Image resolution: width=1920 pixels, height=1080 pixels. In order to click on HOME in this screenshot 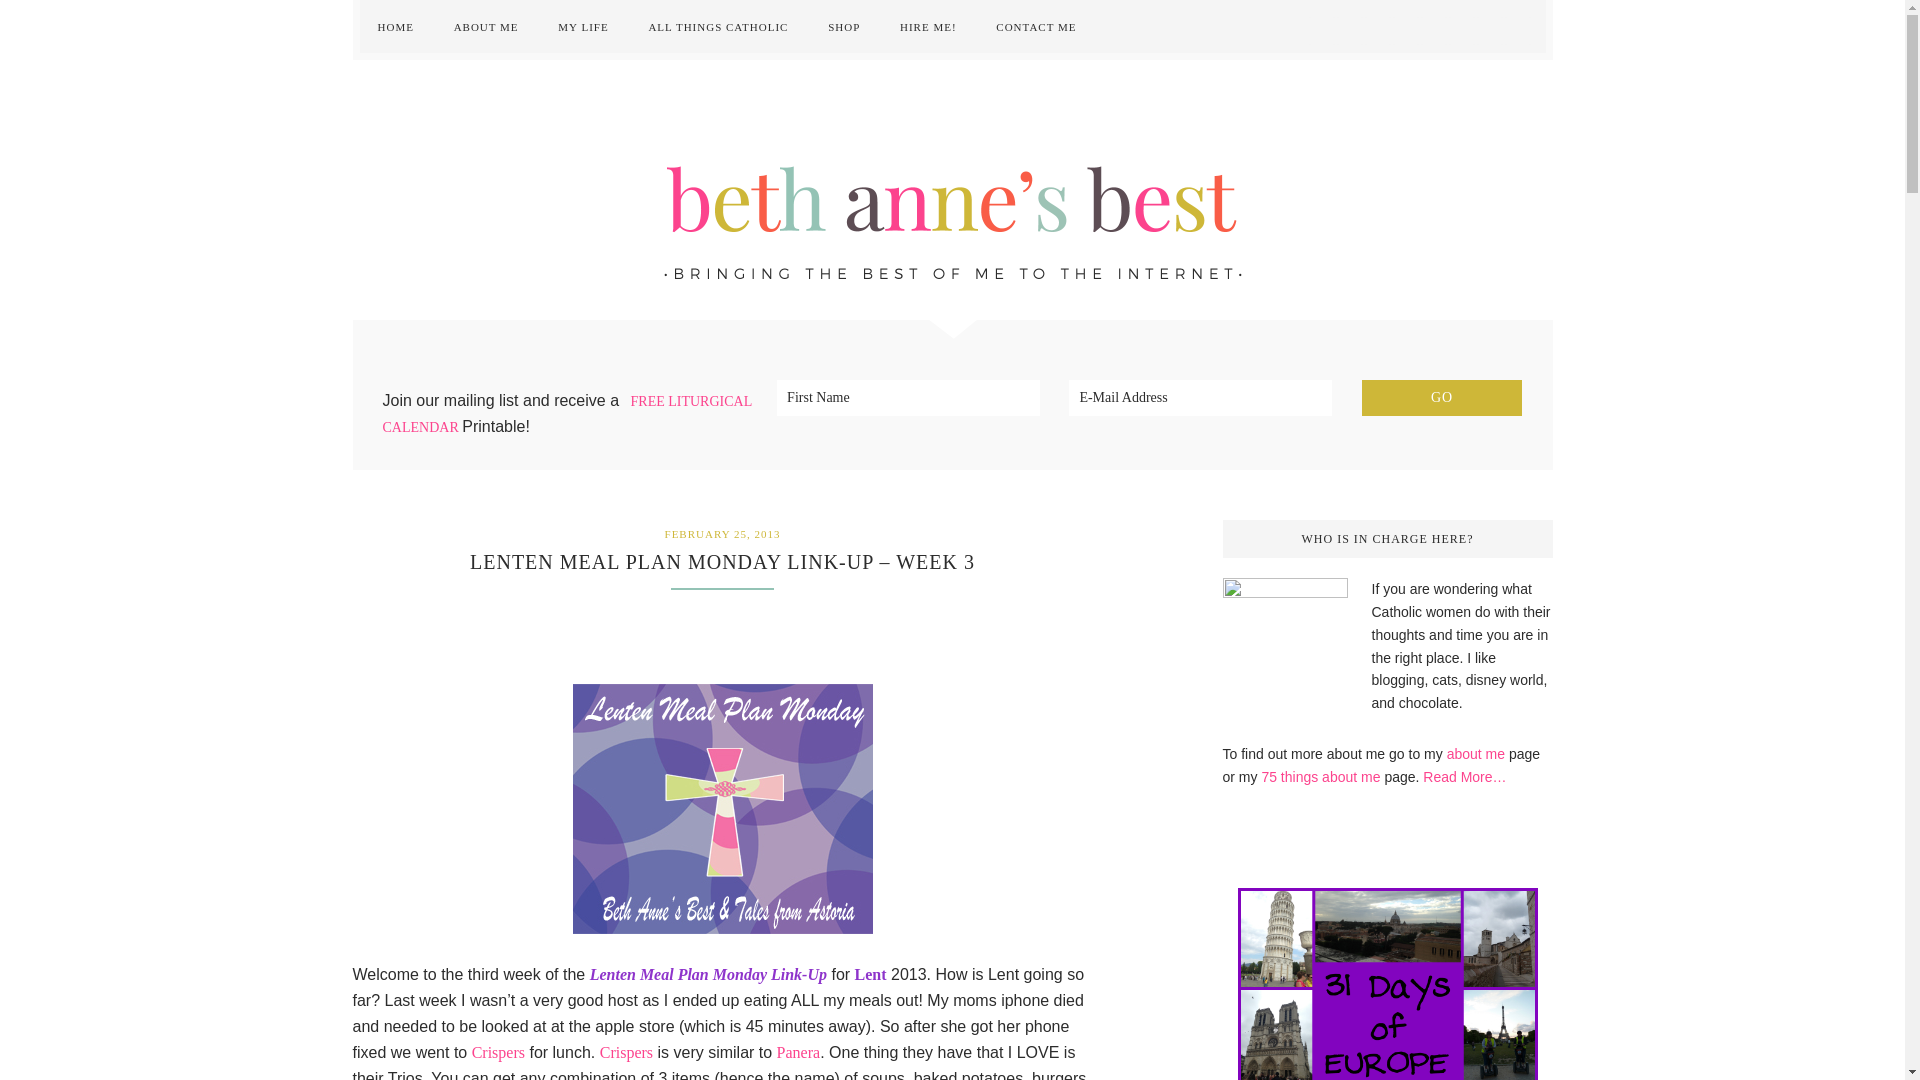, I will do `click(396, 26)`.